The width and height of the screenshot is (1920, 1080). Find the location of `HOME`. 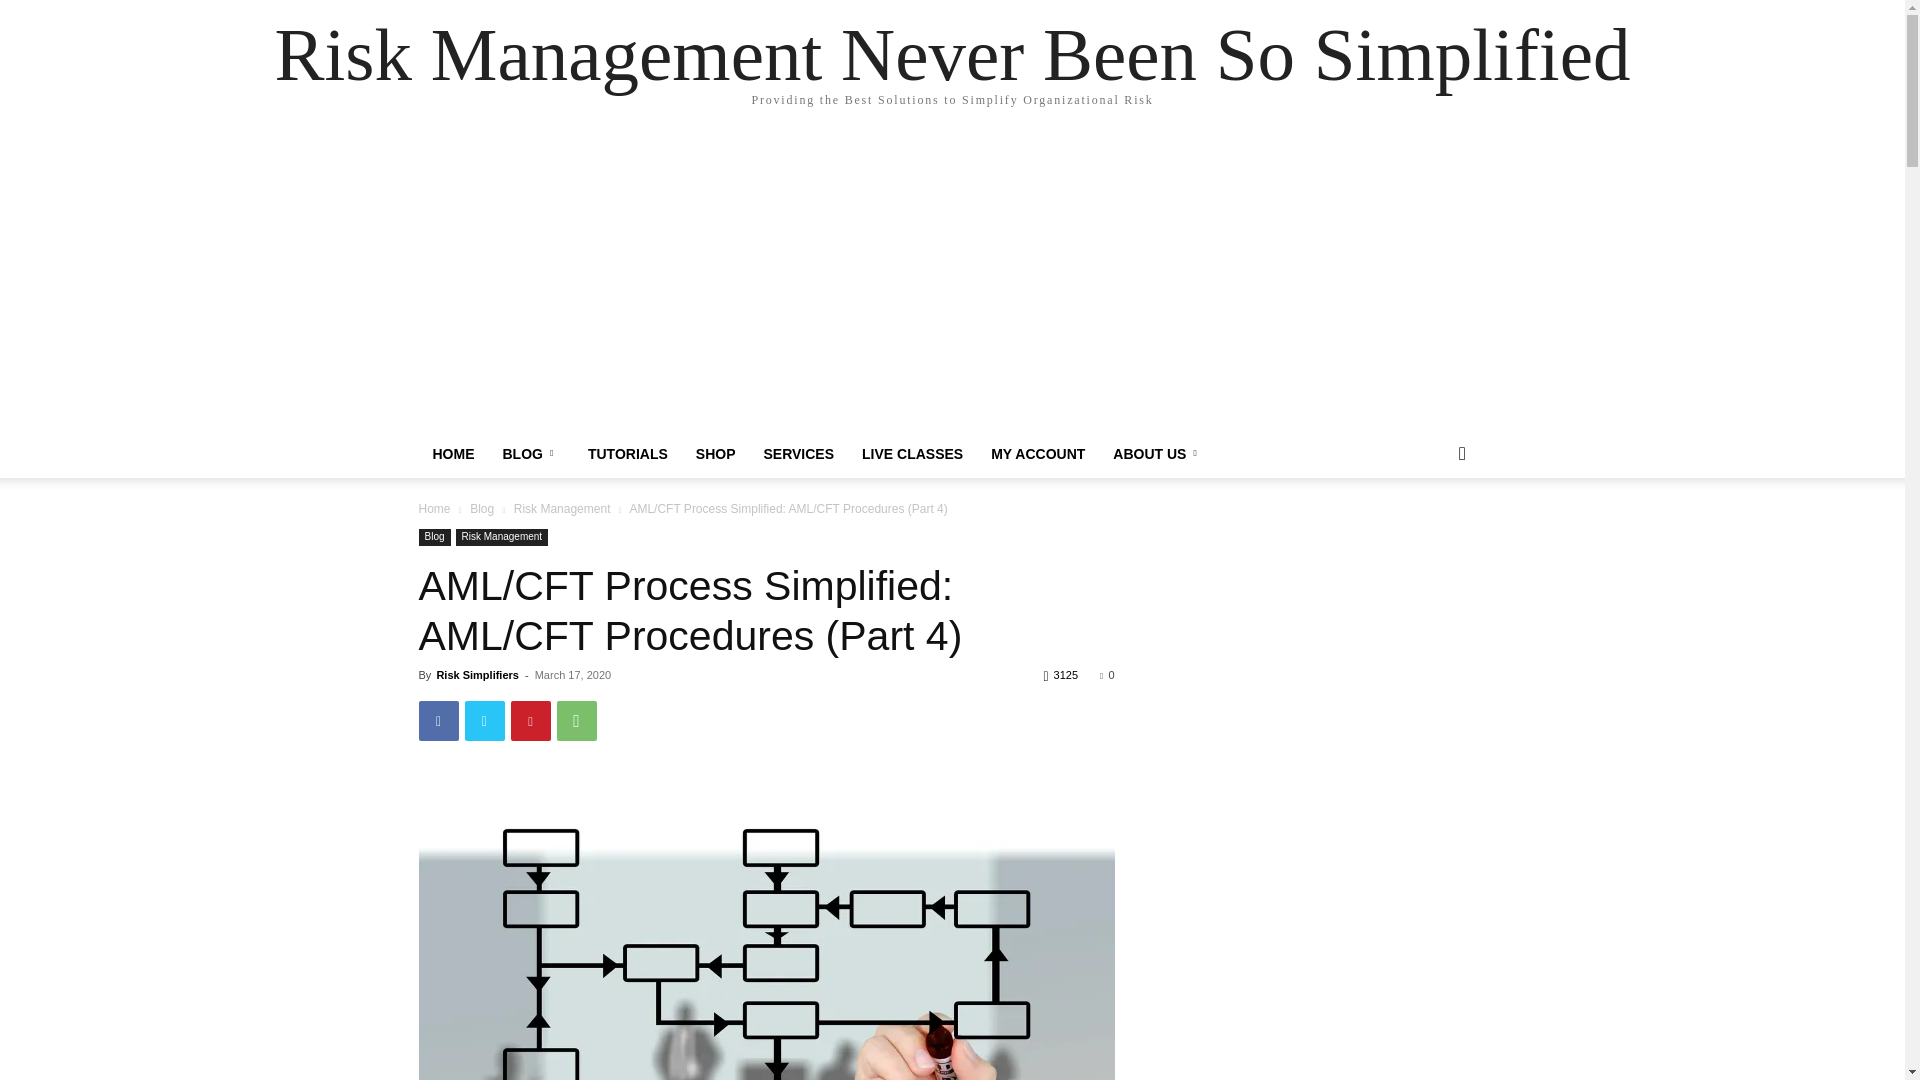

HOME is located at coordinates (452, 454).